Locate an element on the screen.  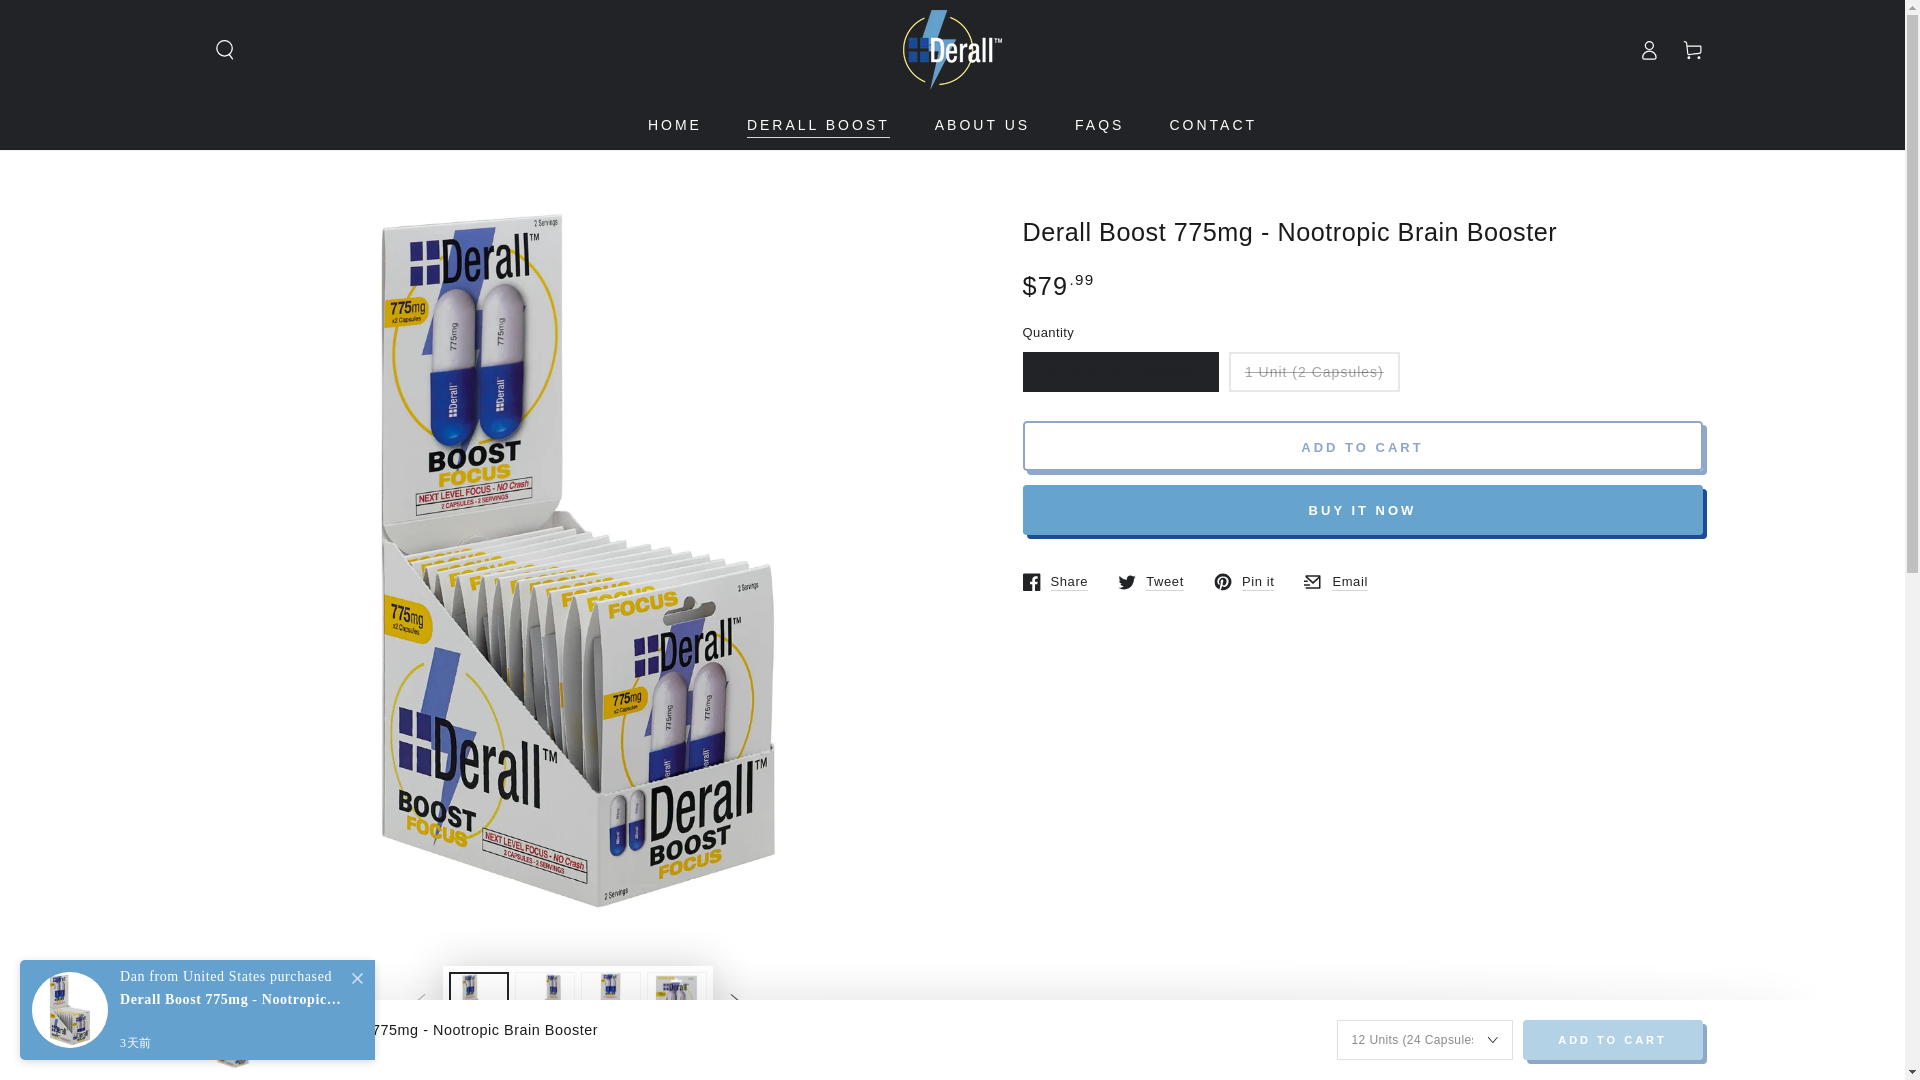
CONTACT is located at coordinates (1212, 124).